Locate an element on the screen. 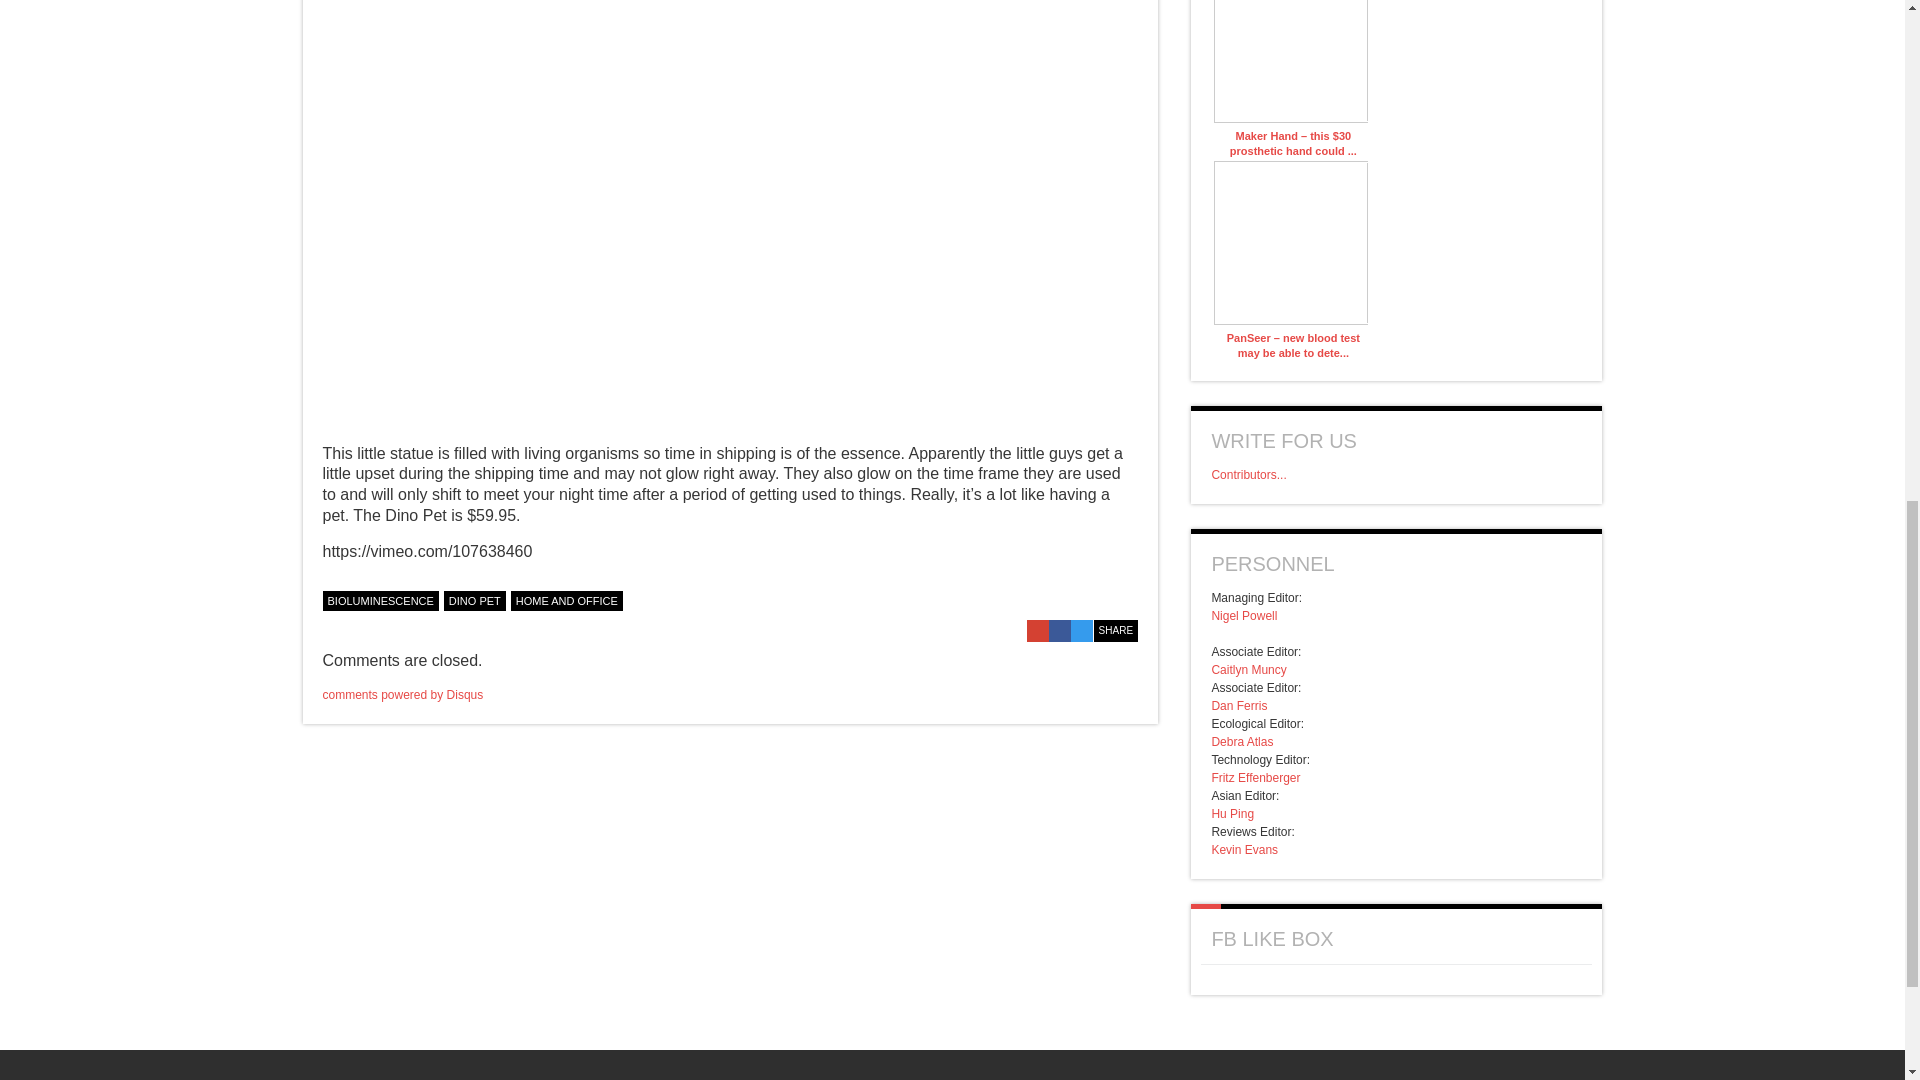  Nigel Powell is located at coordinates (1244, 616).